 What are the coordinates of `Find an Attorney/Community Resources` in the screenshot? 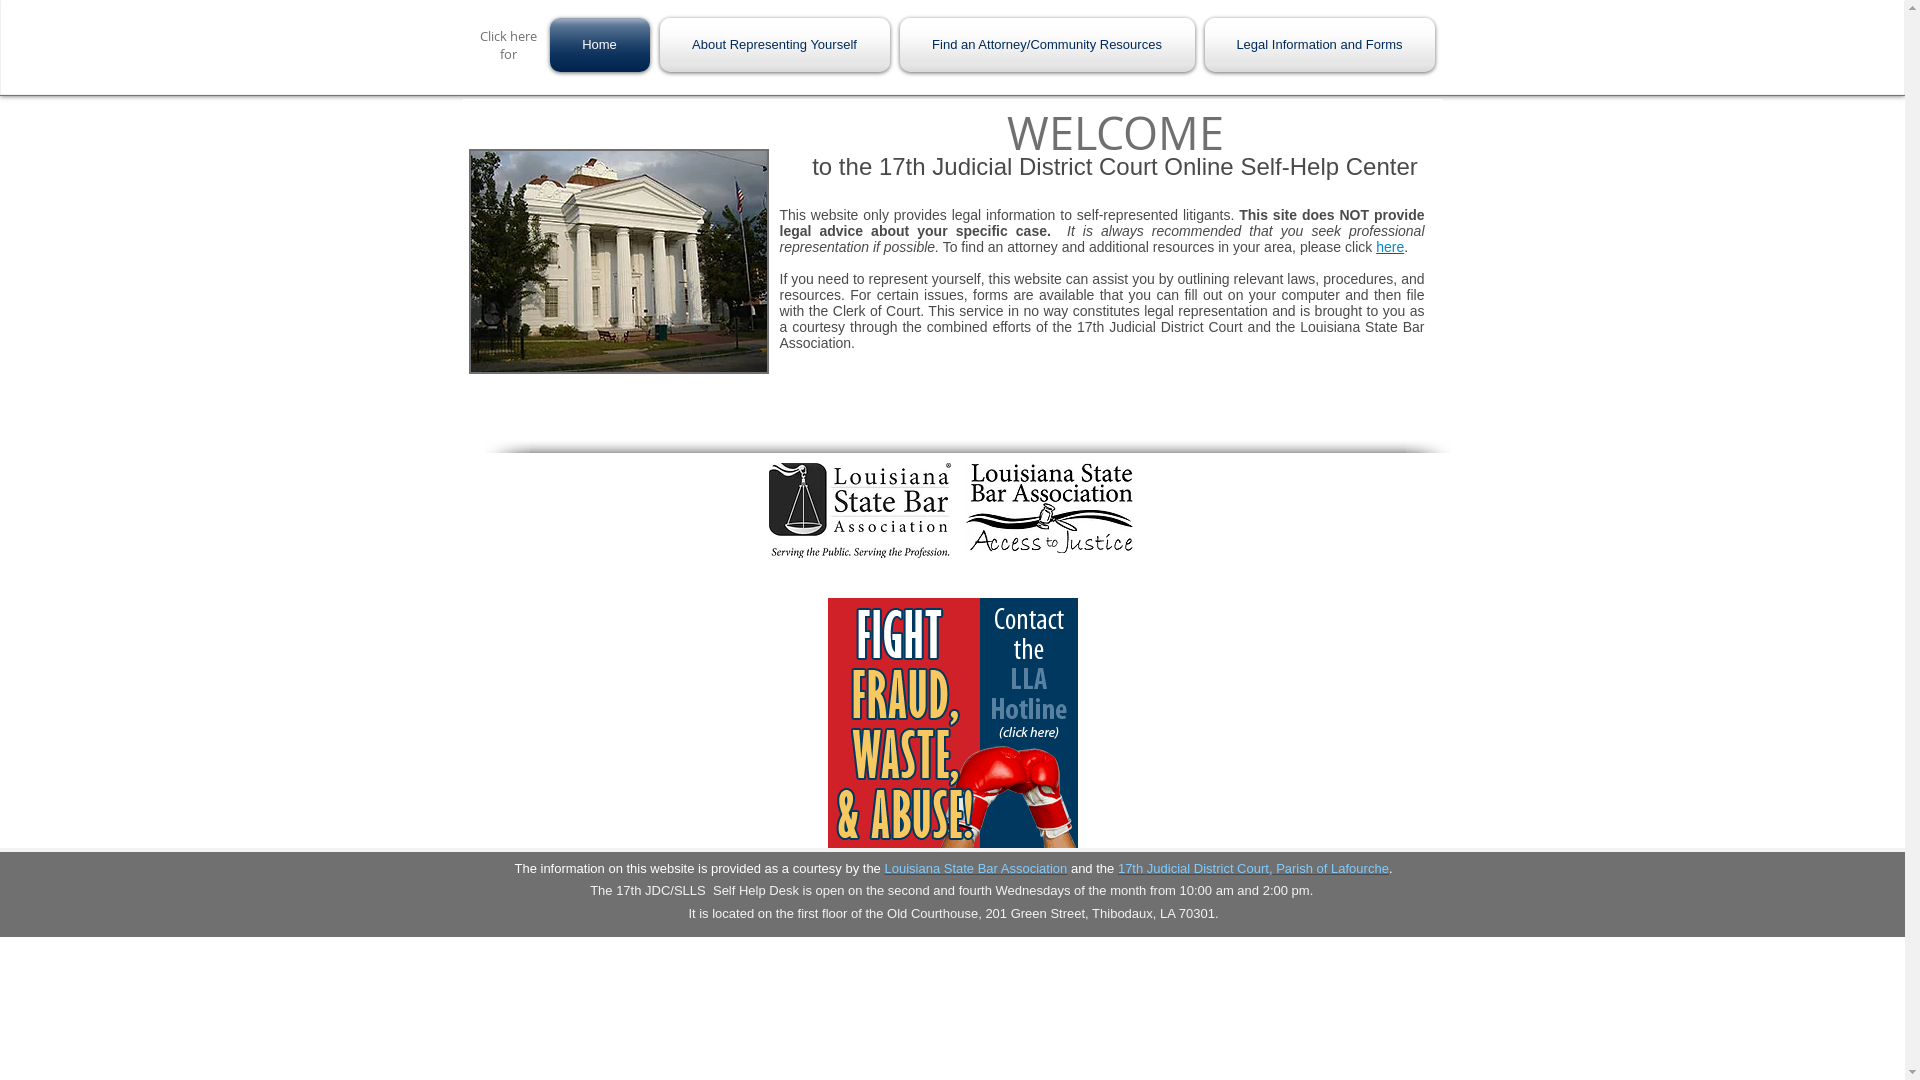 It's located at (1046, 45).